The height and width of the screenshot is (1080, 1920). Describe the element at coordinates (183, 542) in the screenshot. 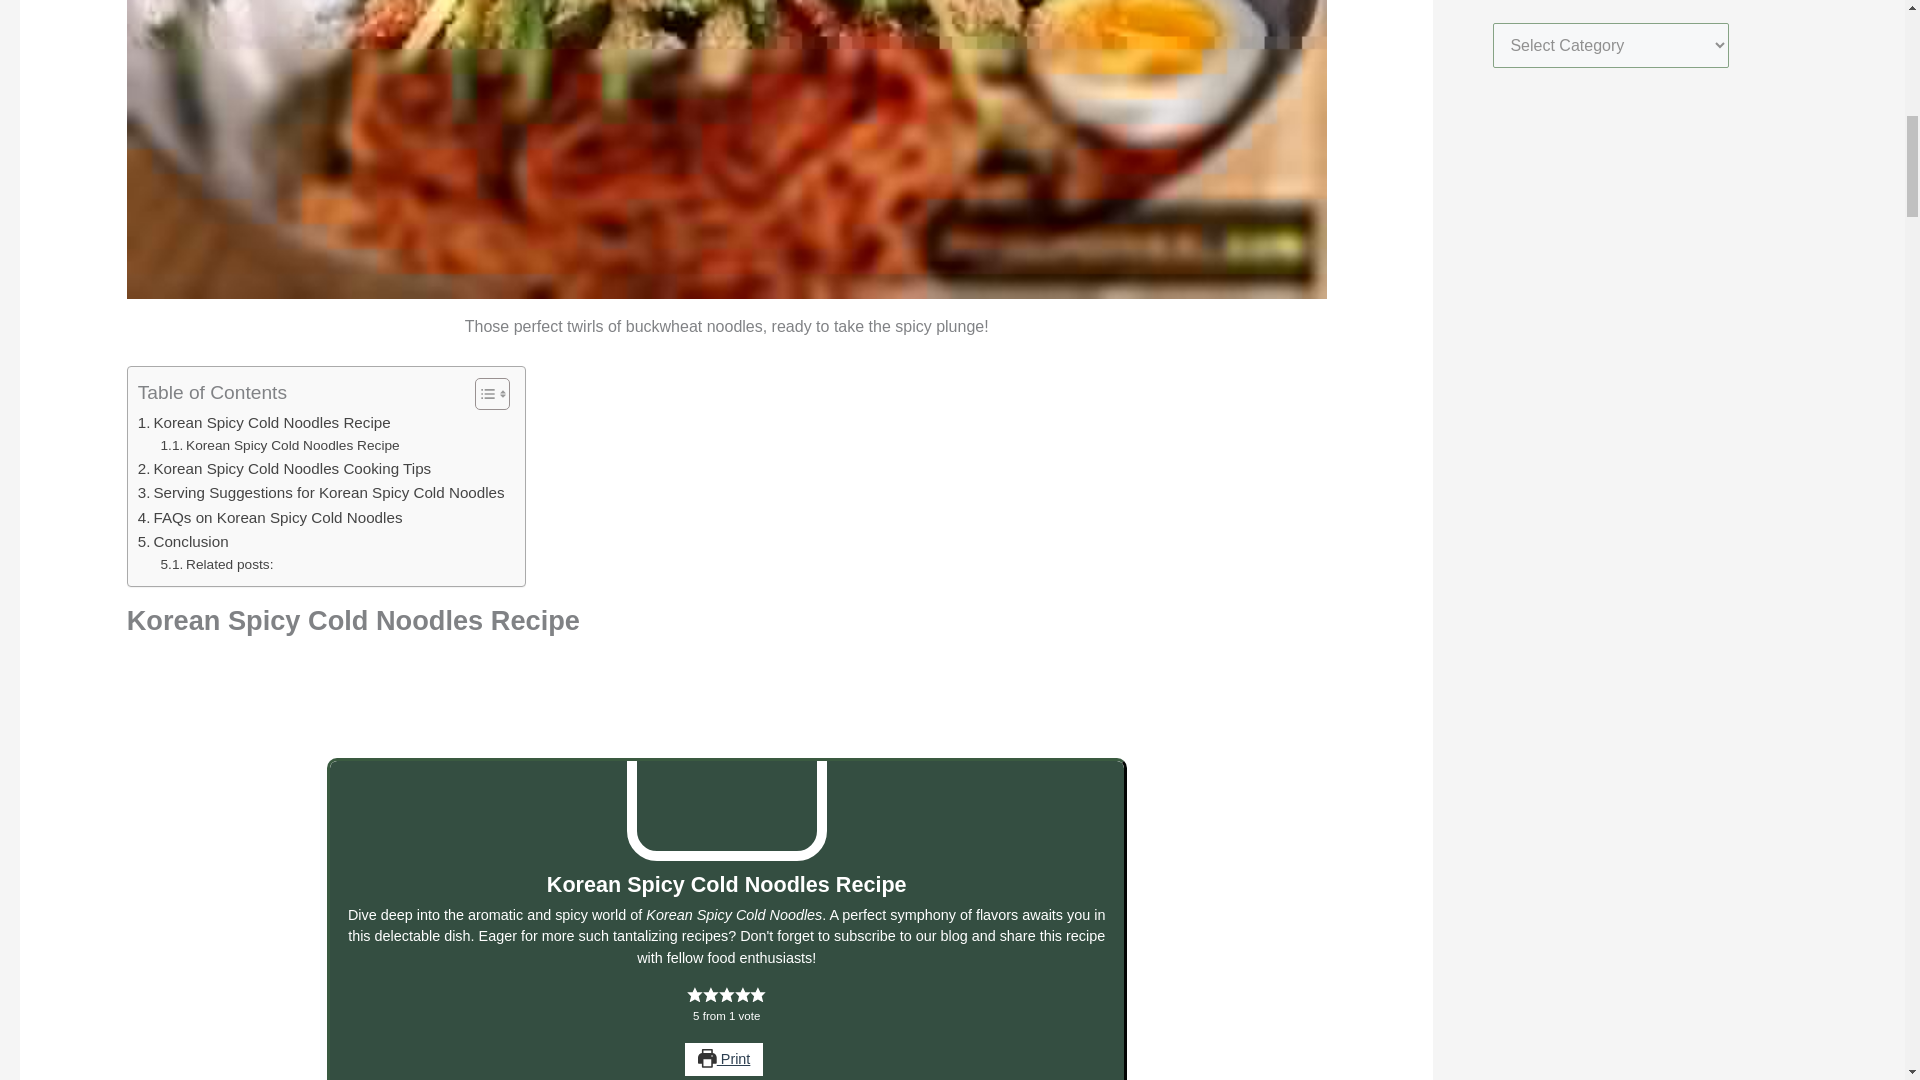

I see `Conclusion` at that location.